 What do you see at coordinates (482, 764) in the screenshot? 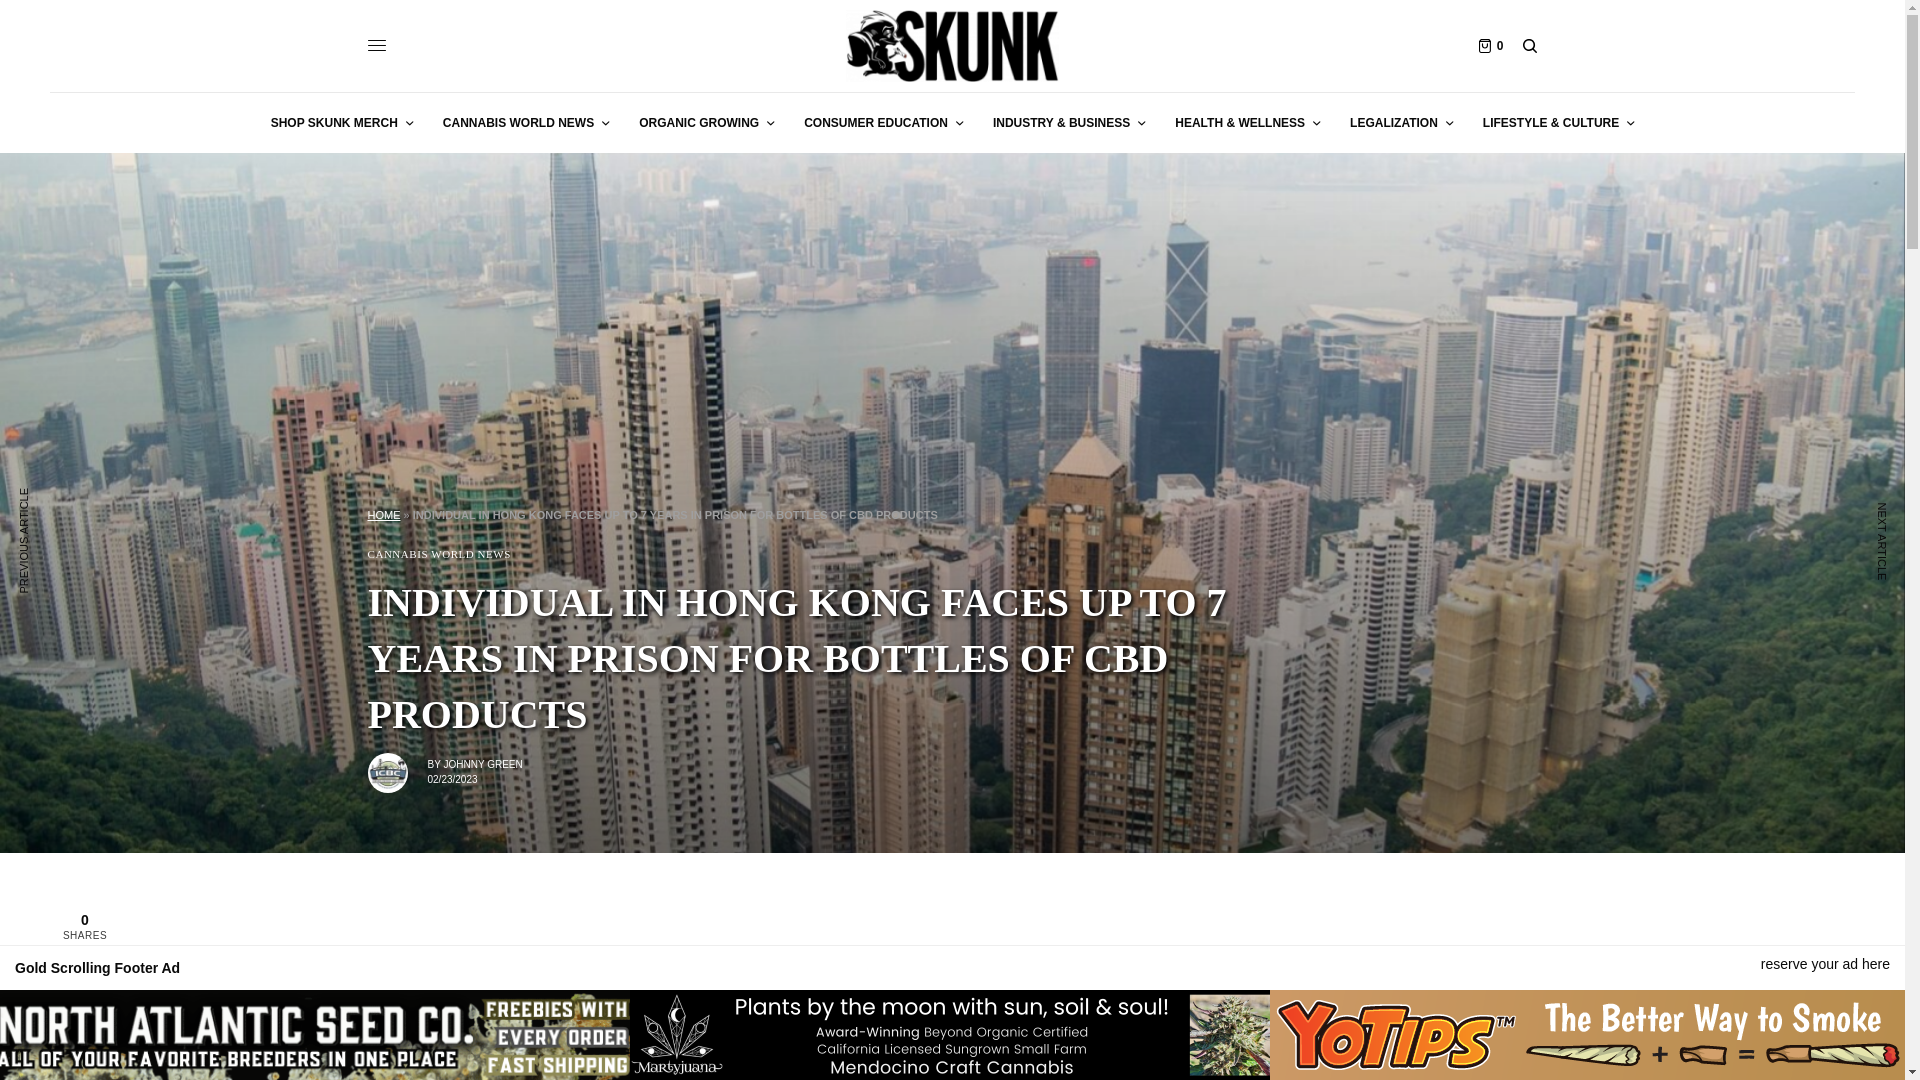
I see `Posts by Johnny Green` at bounding box center [482, 764].